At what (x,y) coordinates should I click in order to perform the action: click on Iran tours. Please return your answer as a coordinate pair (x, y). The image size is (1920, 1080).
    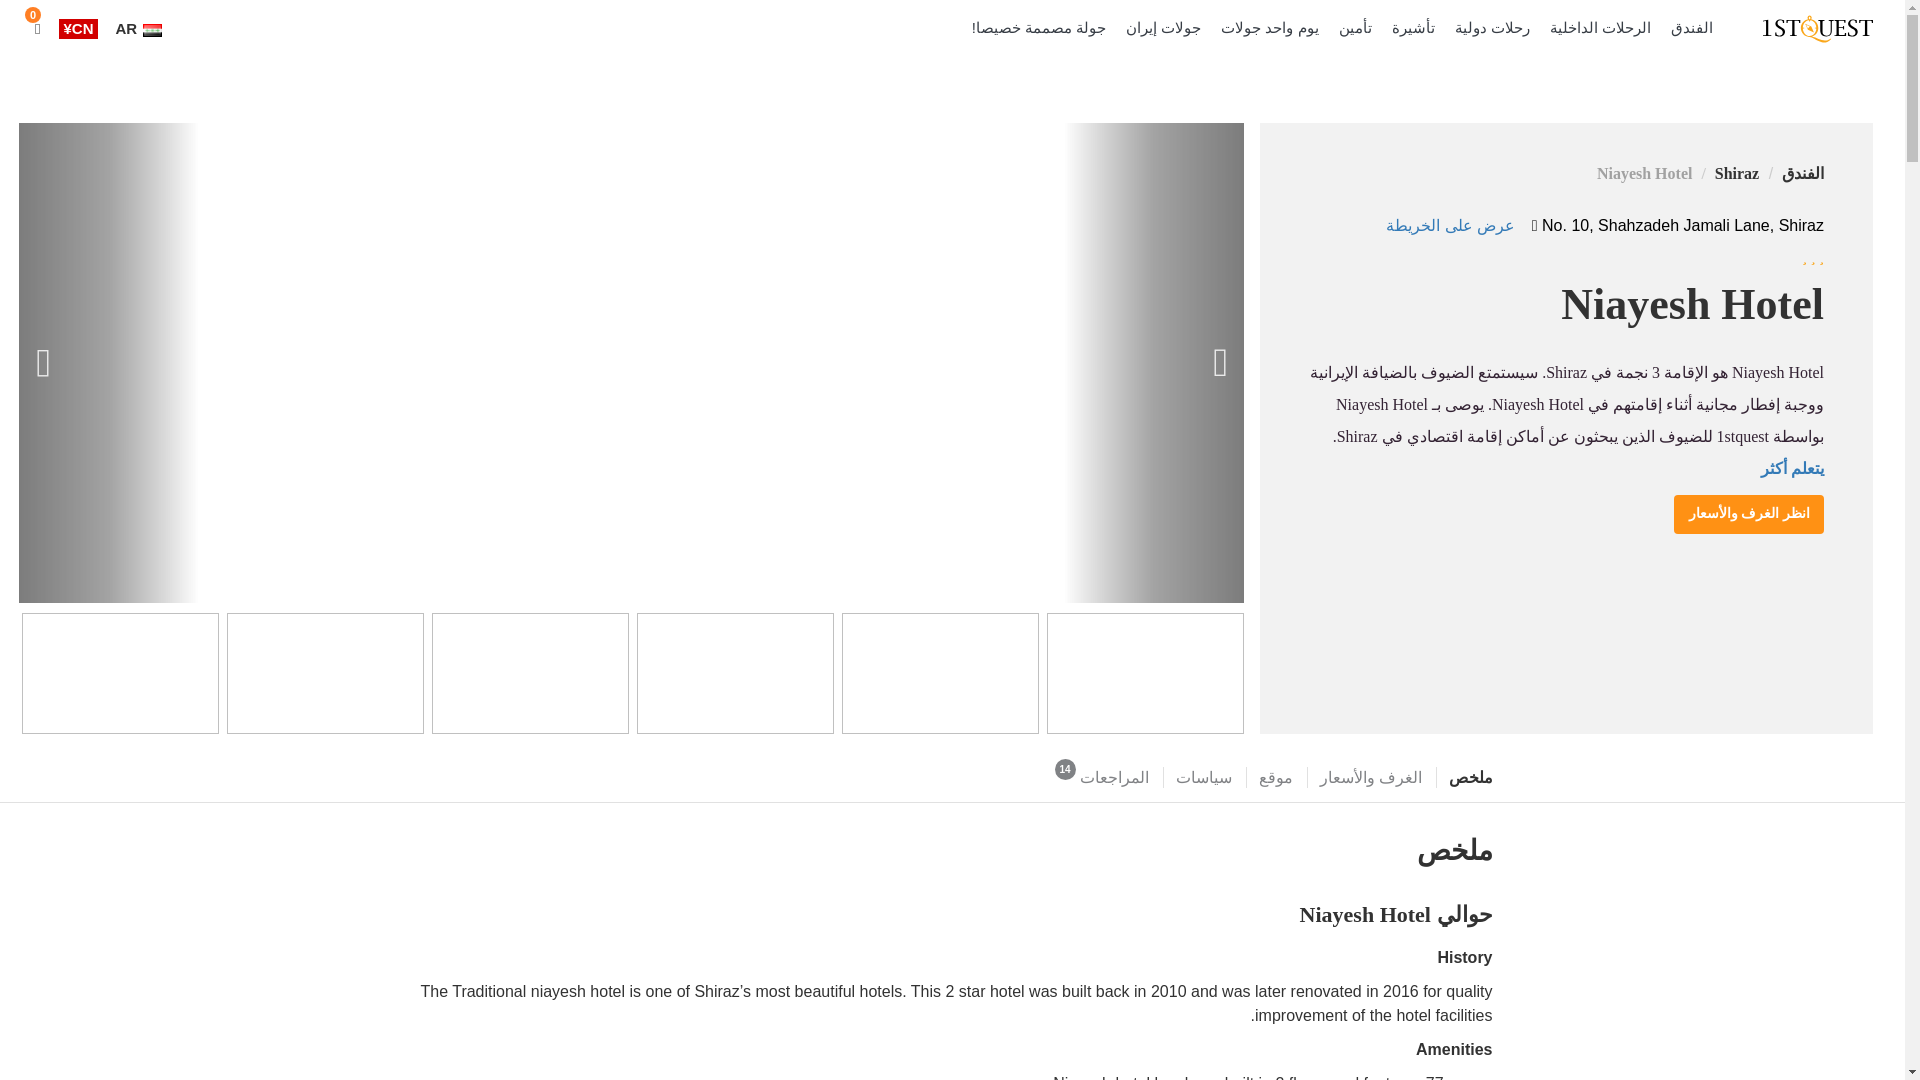
    Looking at the image, I should click on (1163, 28).